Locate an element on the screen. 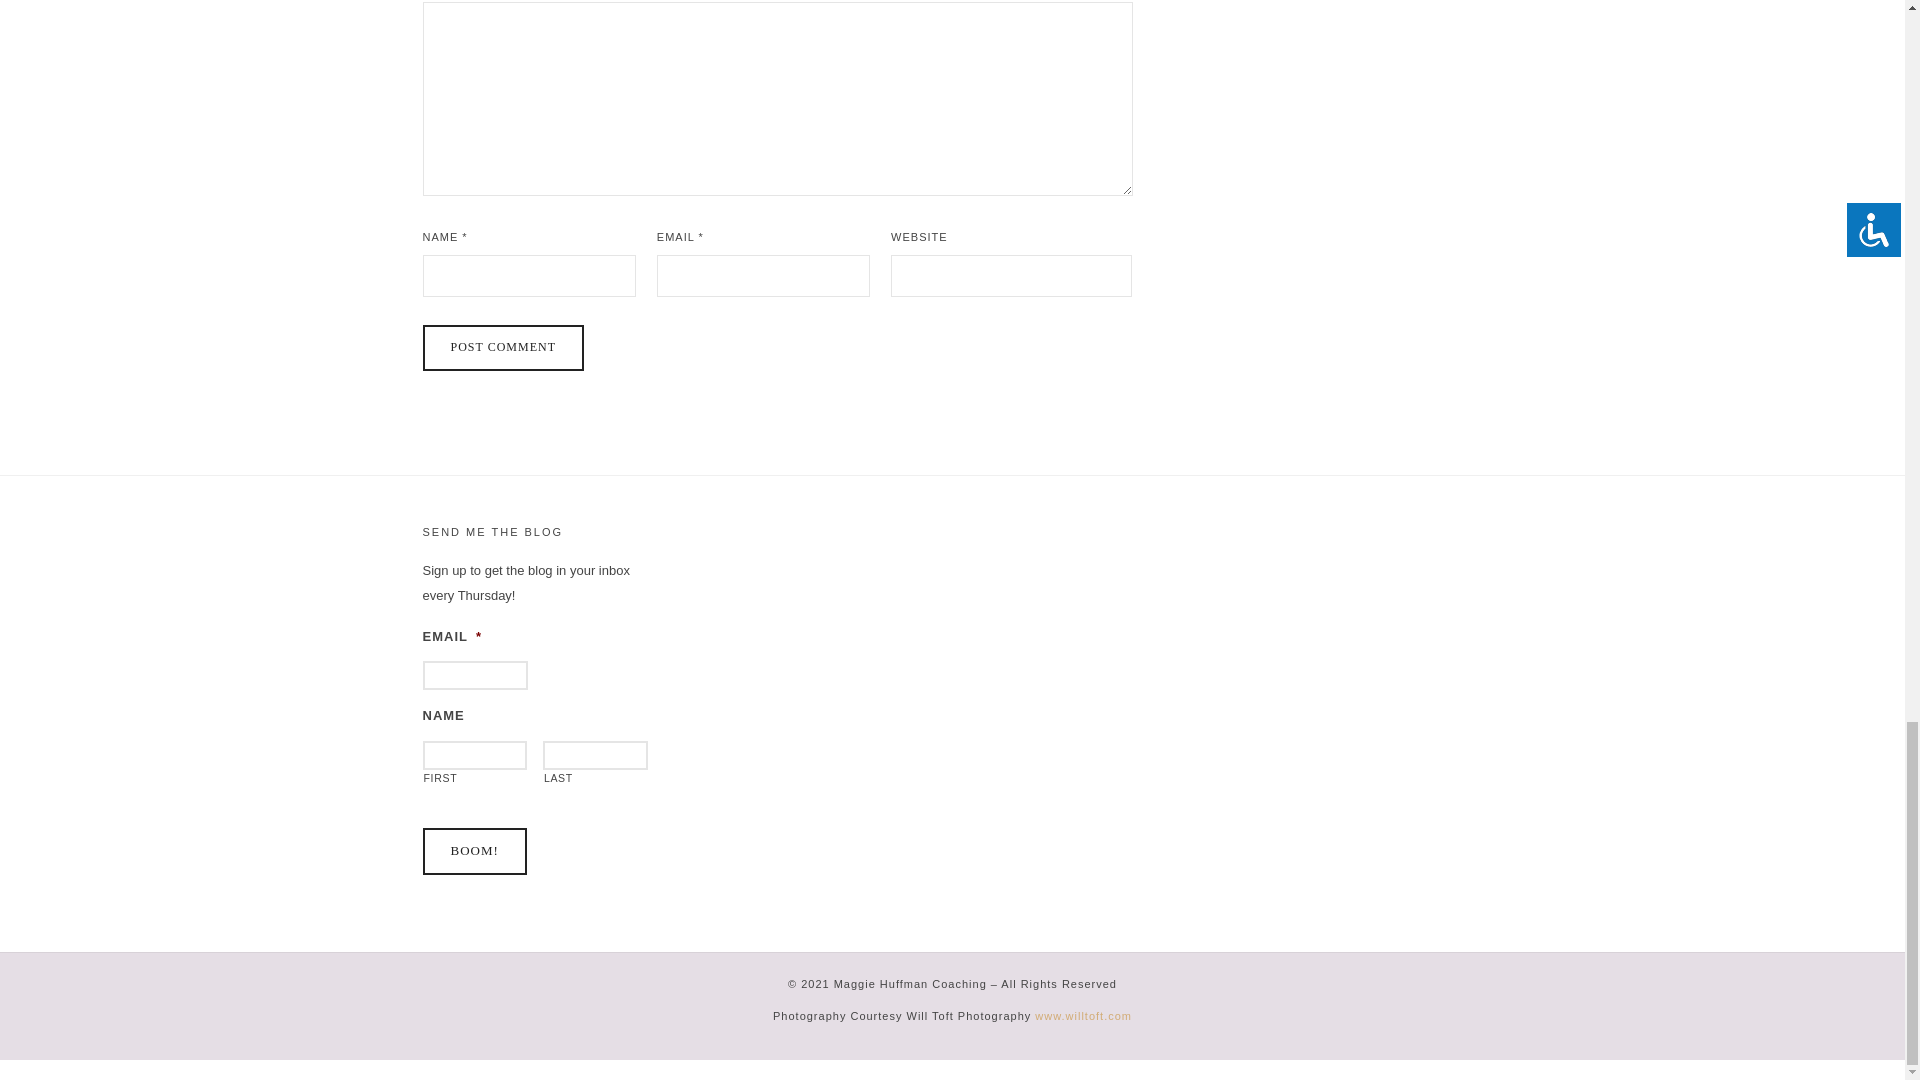 The height and width of the screenshot is (1080, 1920). Post Comment is located at coordinates (502, 348).